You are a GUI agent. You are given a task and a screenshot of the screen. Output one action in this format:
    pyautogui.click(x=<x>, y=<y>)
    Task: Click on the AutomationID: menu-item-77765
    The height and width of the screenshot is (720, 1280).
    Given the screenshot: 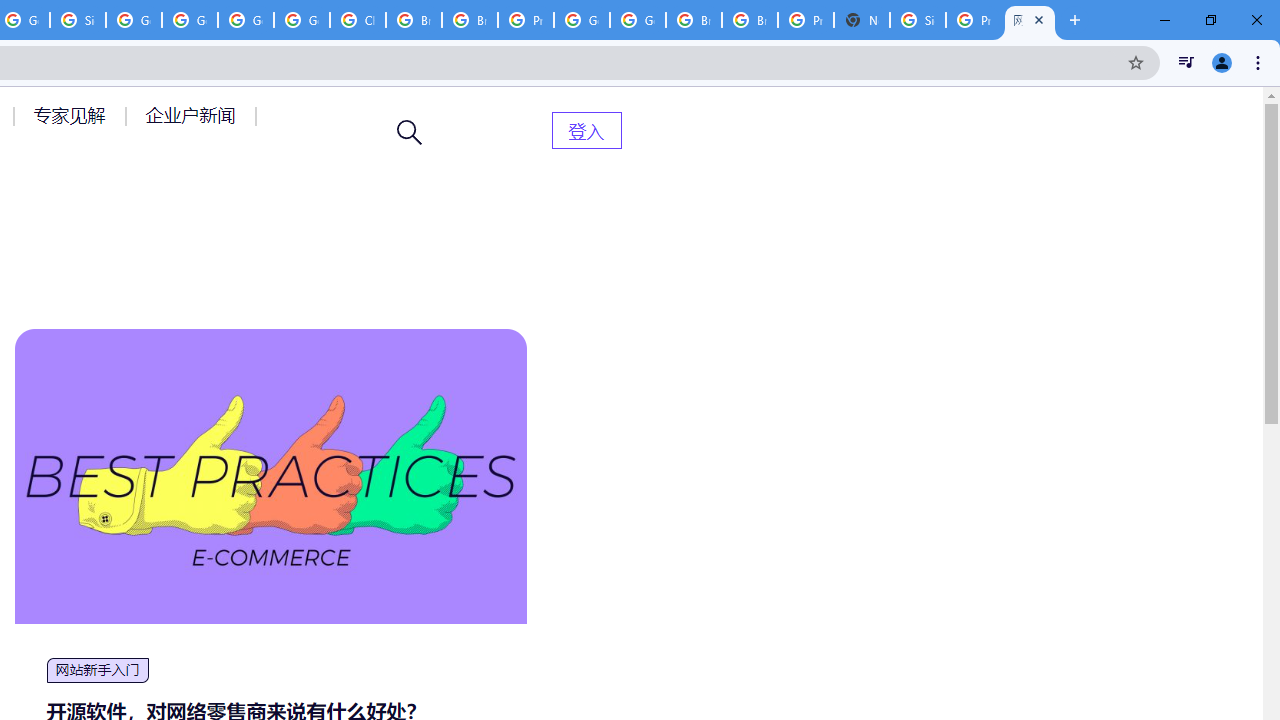 What is the action you would take?
    pyautogui.click(x=194, y=115)
    